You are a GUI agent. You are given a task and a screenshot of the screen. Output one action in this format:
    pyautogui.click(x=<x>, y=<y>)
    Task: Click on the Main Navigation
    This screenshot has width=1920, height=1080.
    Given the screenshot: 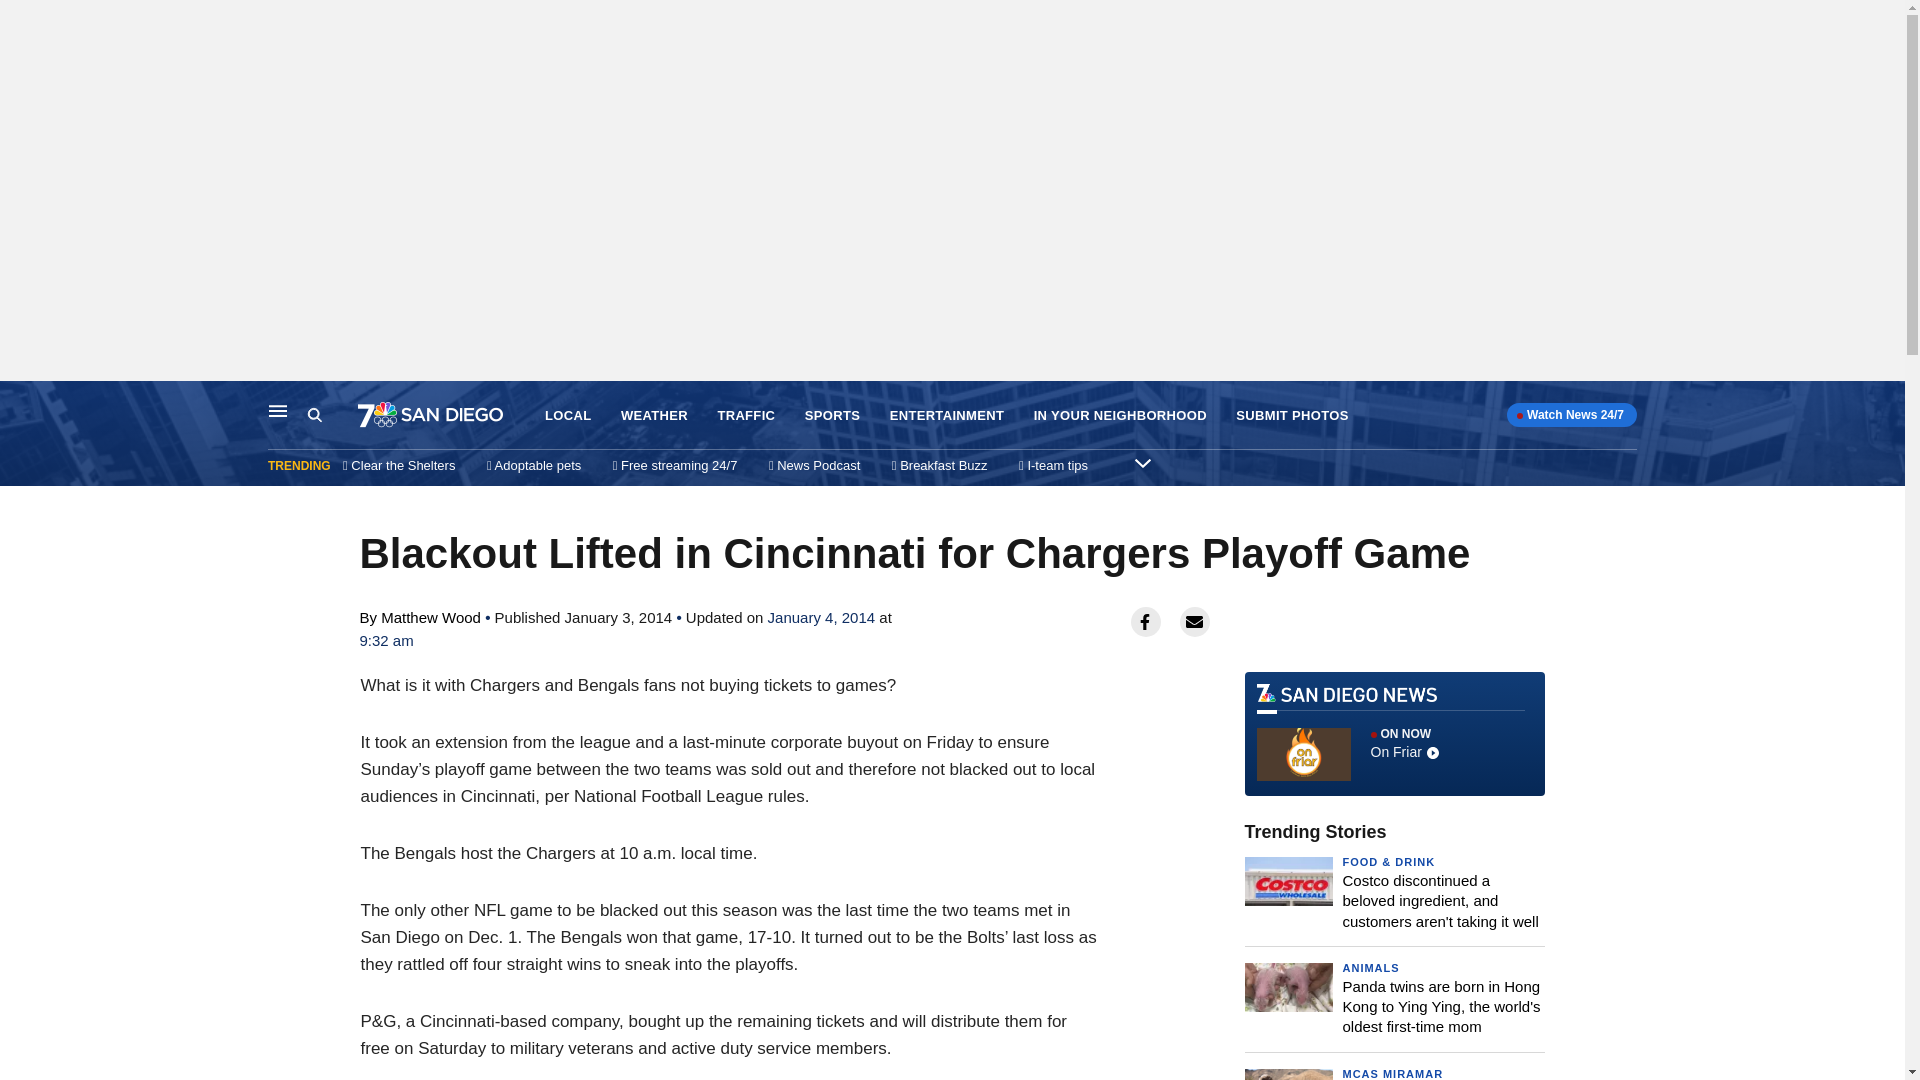 What is the action you would take?
    pyautogui.click(x=832, y=416)
    